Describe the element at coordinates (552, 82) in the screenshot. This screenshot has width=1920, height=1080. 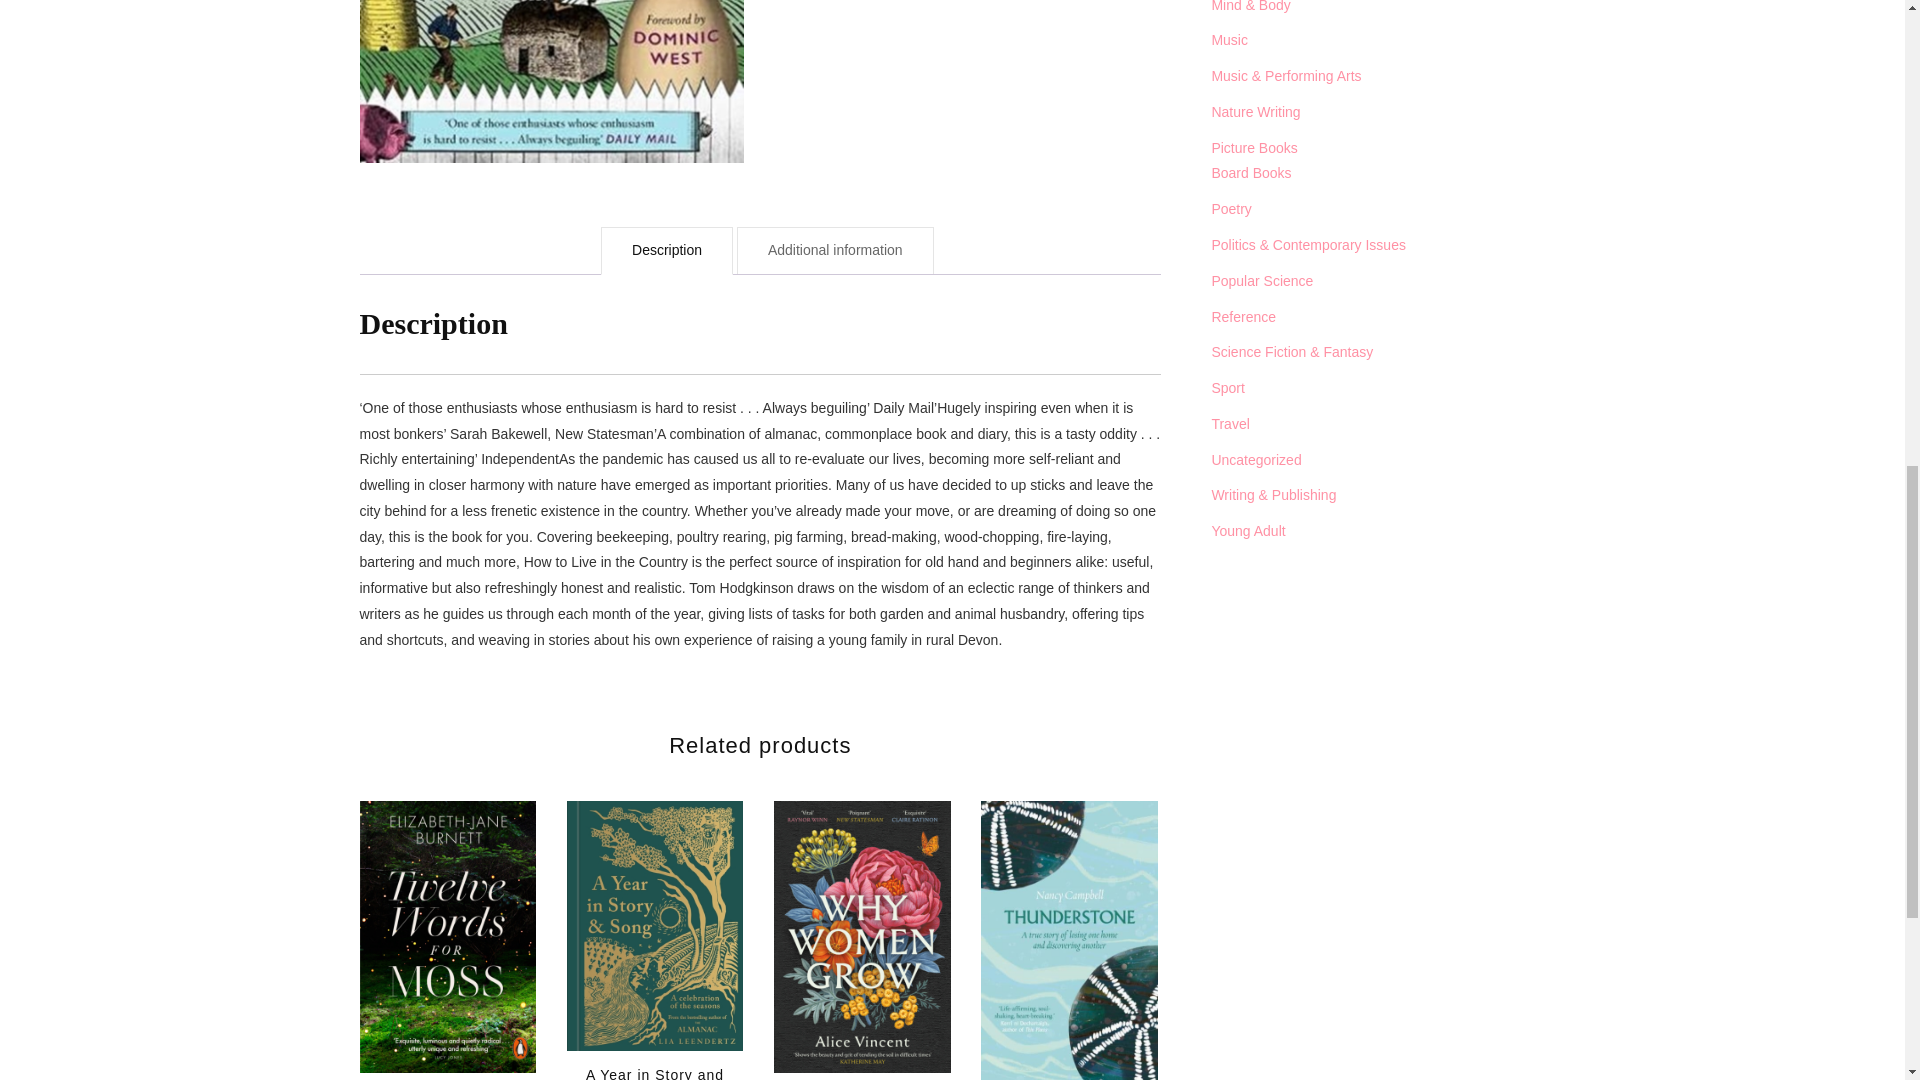
I see `9781800180987.jpg` at that location.